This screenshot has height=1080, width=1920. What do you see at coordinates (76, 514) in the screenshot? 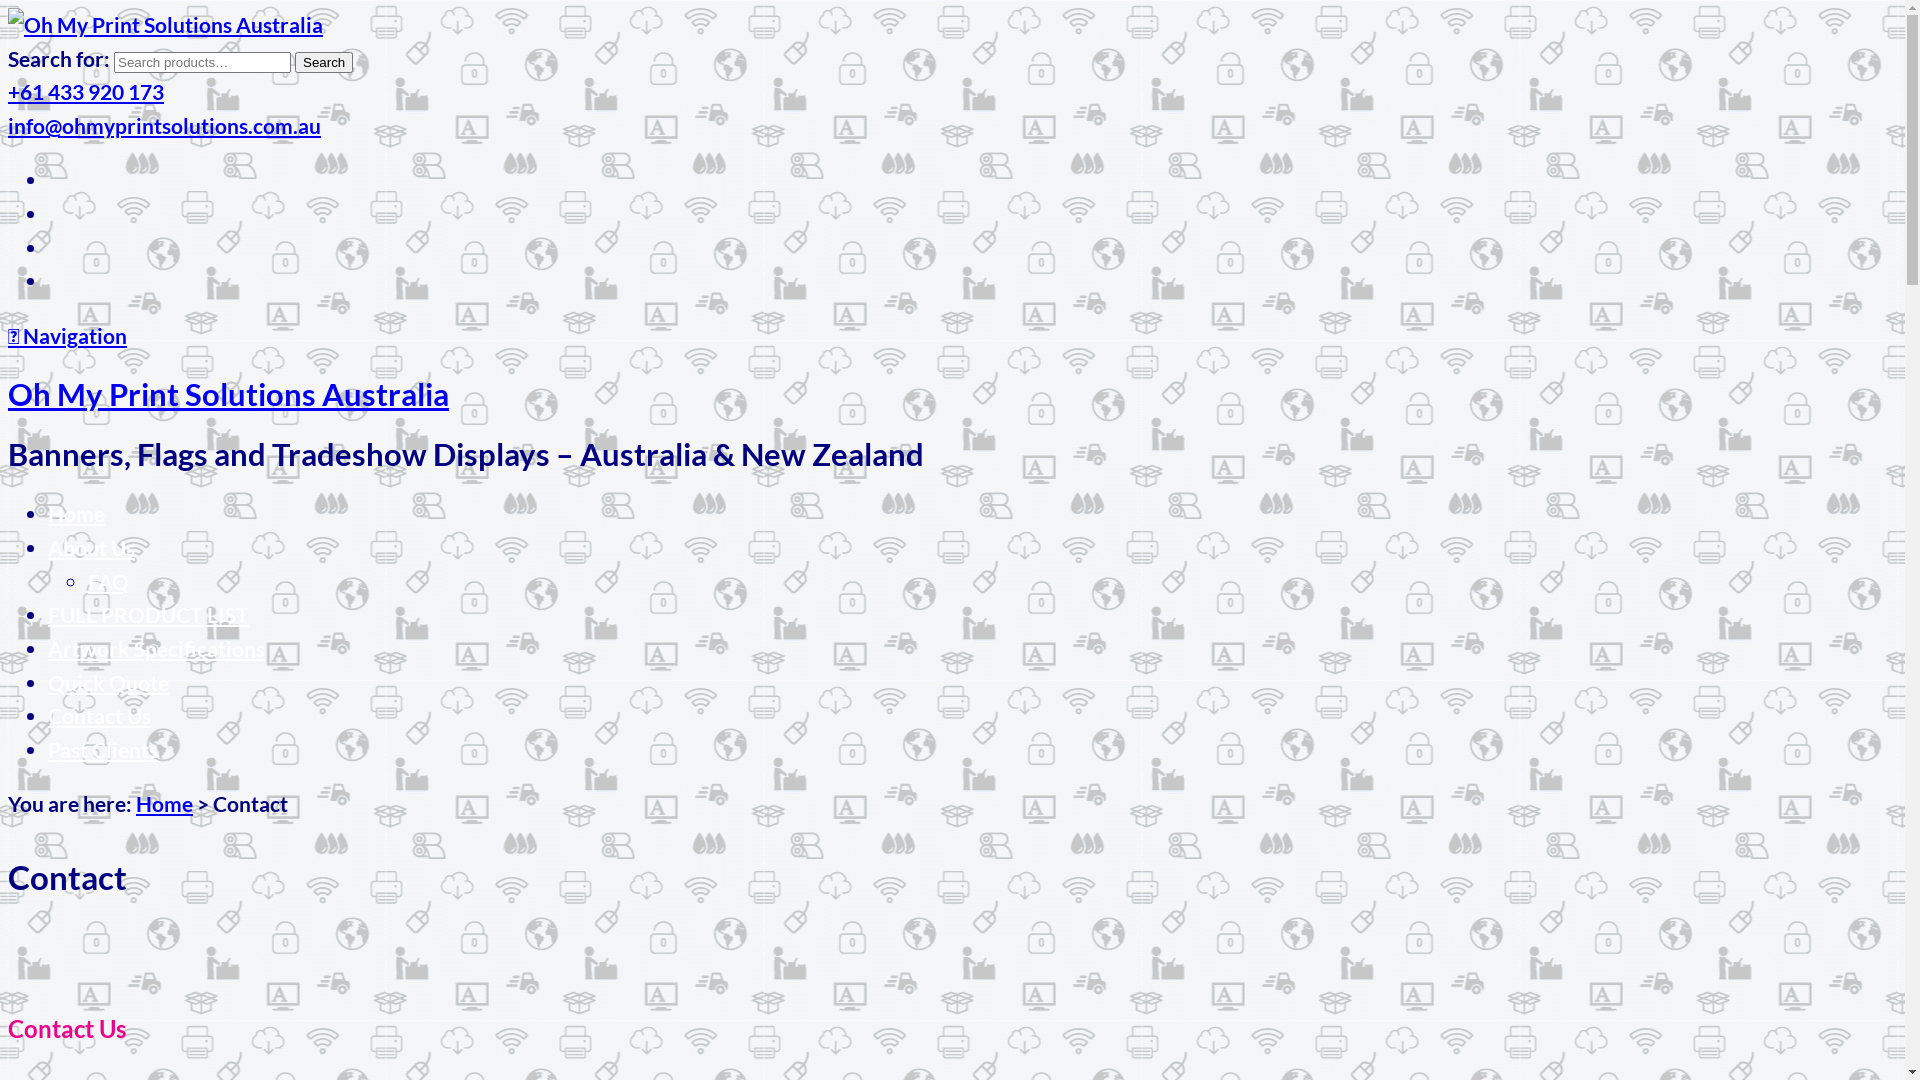
I see `Home` at bounding box center [76, 514].